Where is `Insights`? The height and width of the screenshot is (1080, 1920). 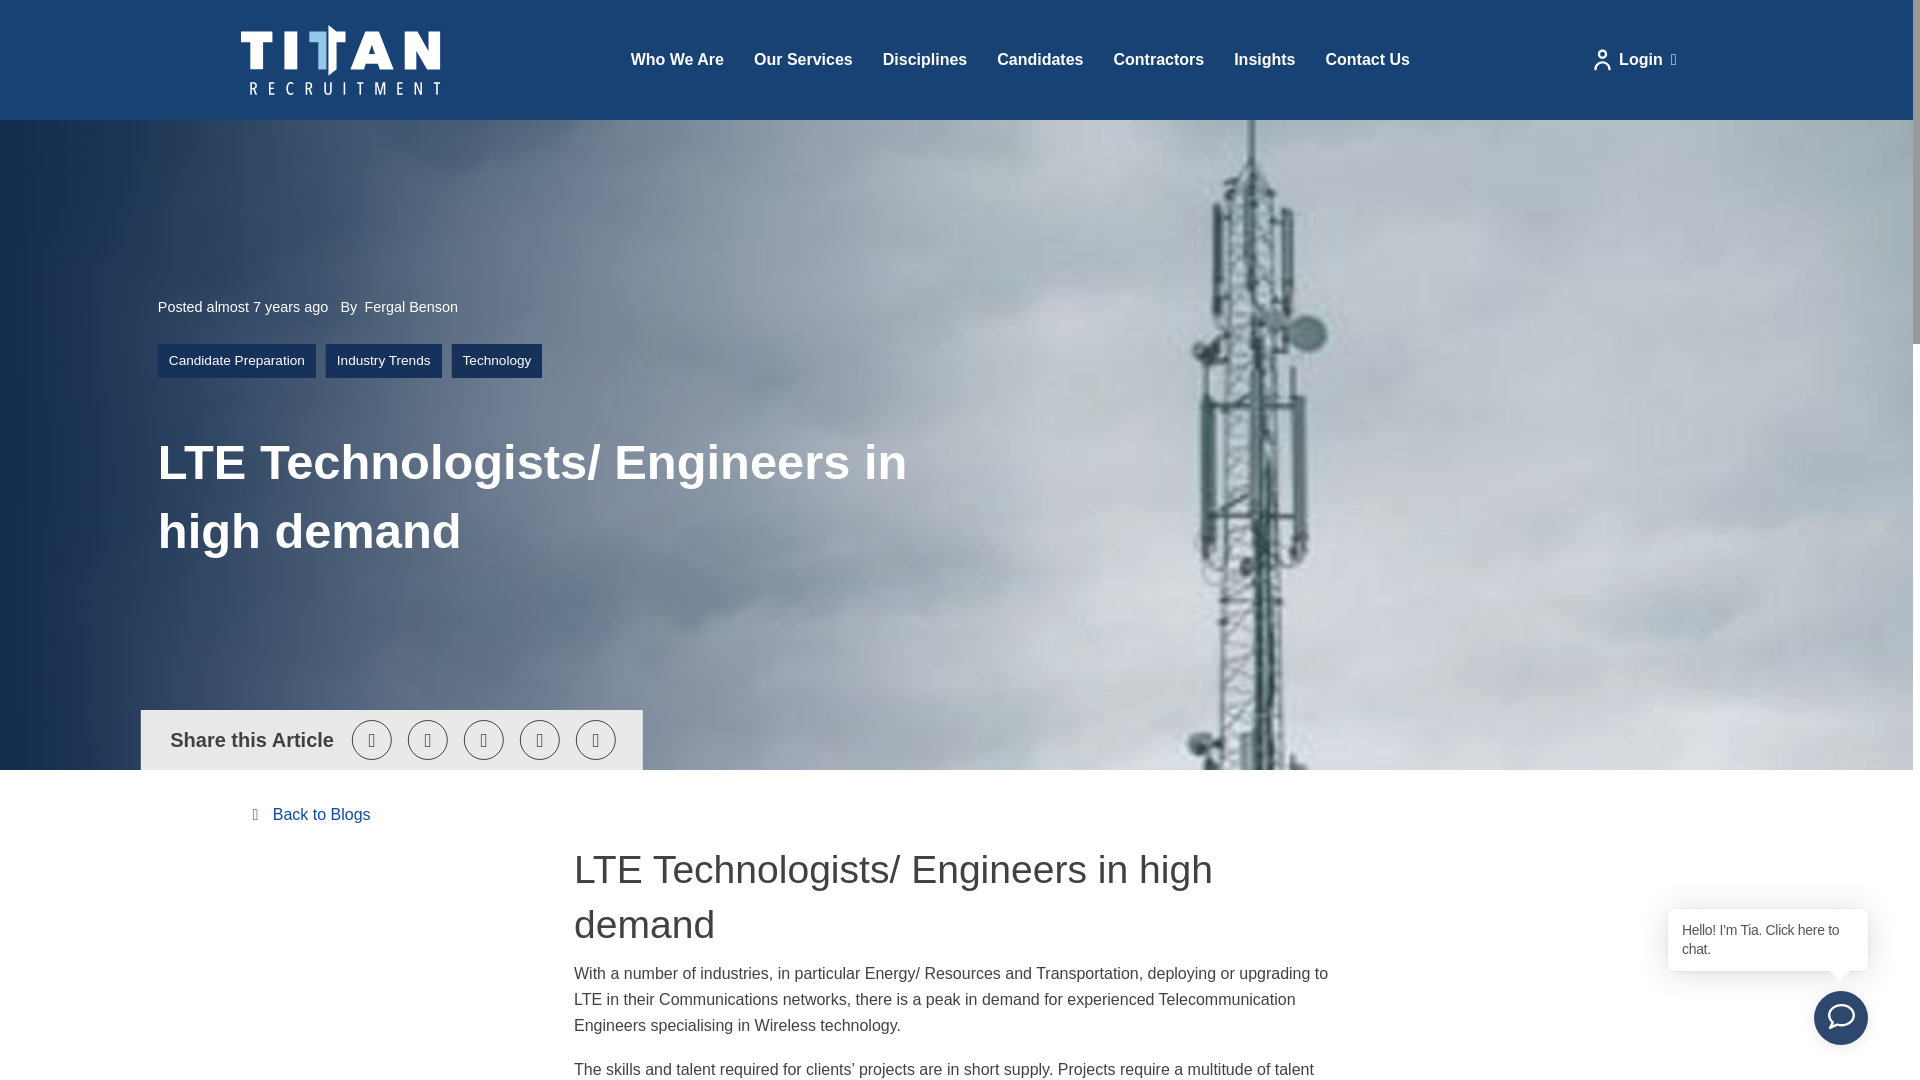
Insights is located at coordinates (1264, 60).